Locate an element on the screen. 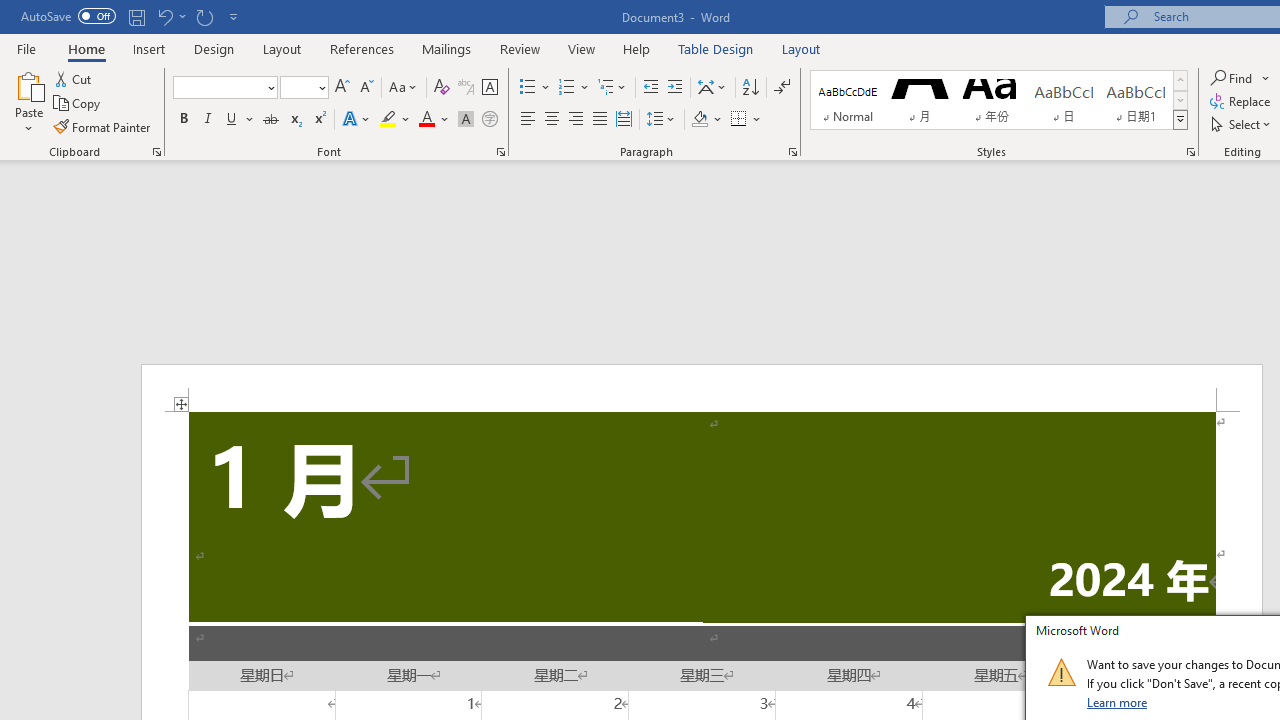 The image size is (1280, 720). Strikethrough is located at coordinates (270, 120).